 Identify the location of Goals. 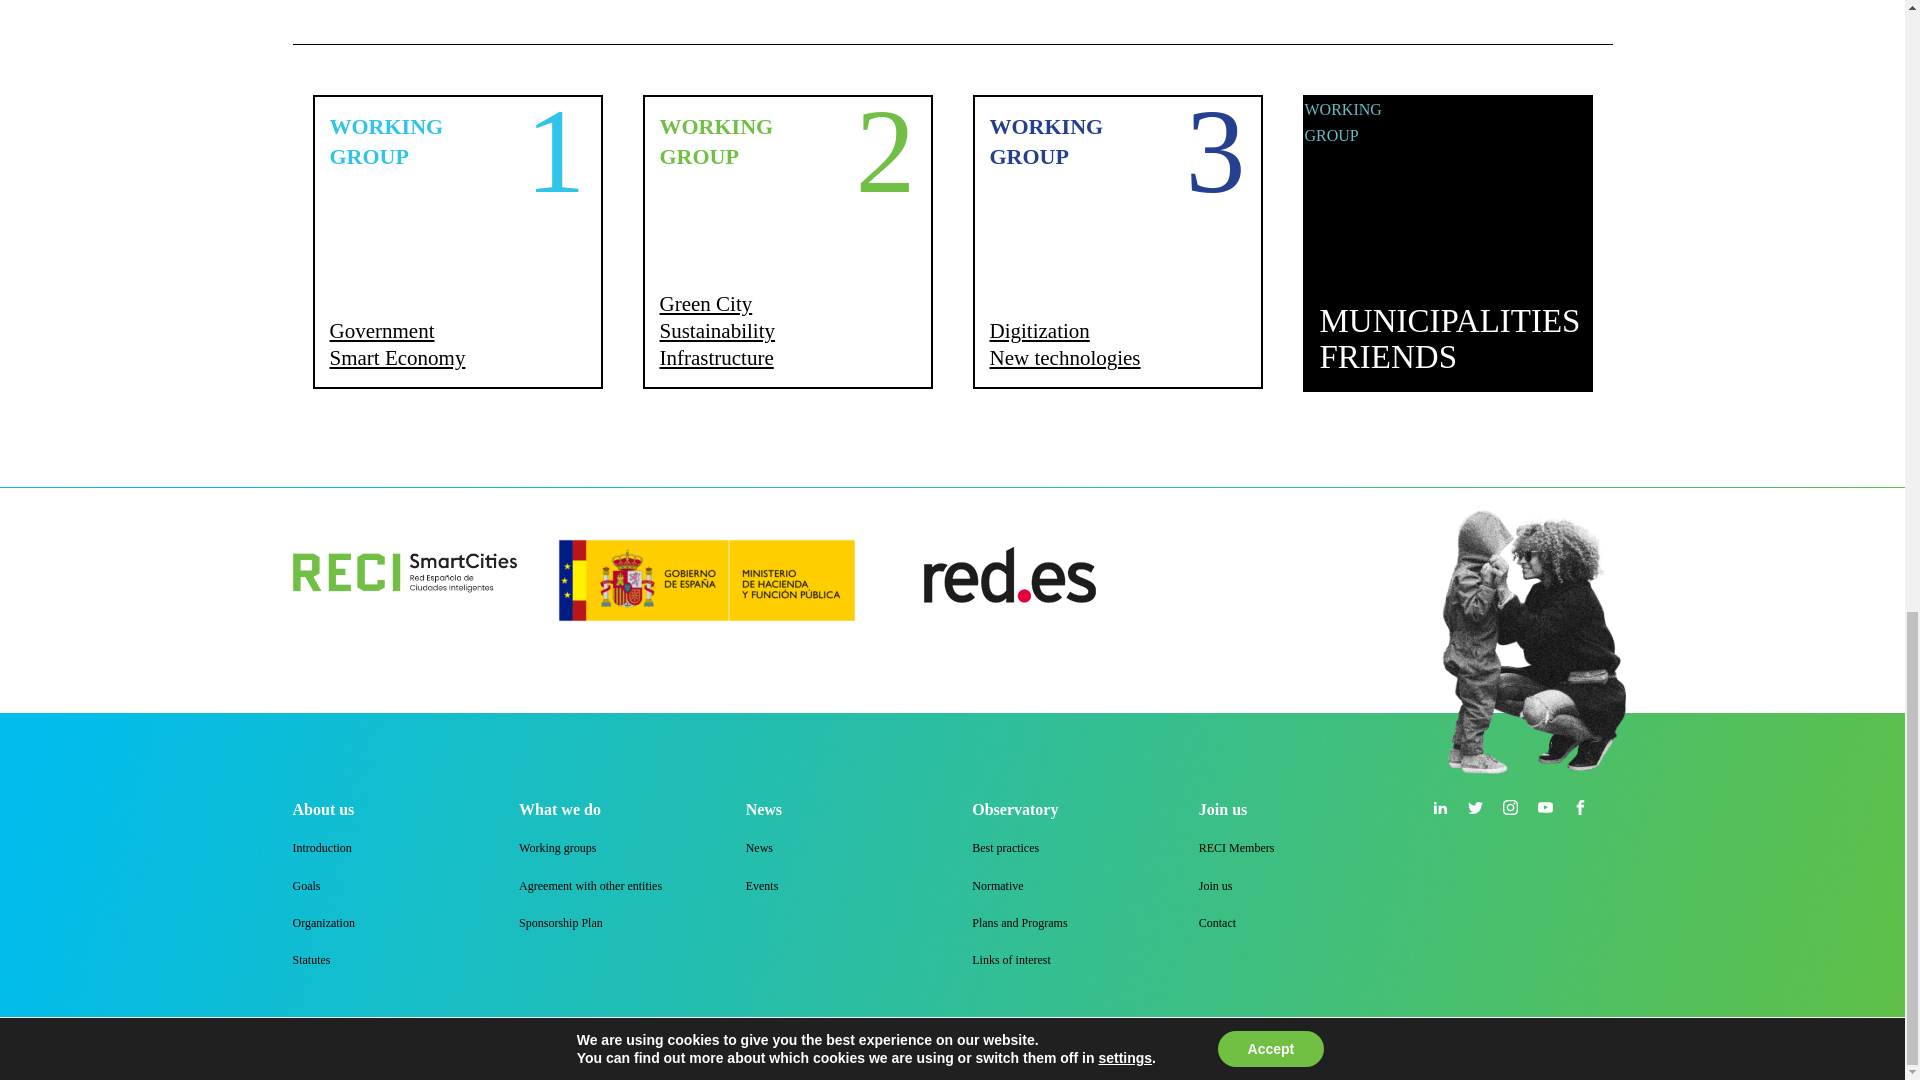
(590, 886).